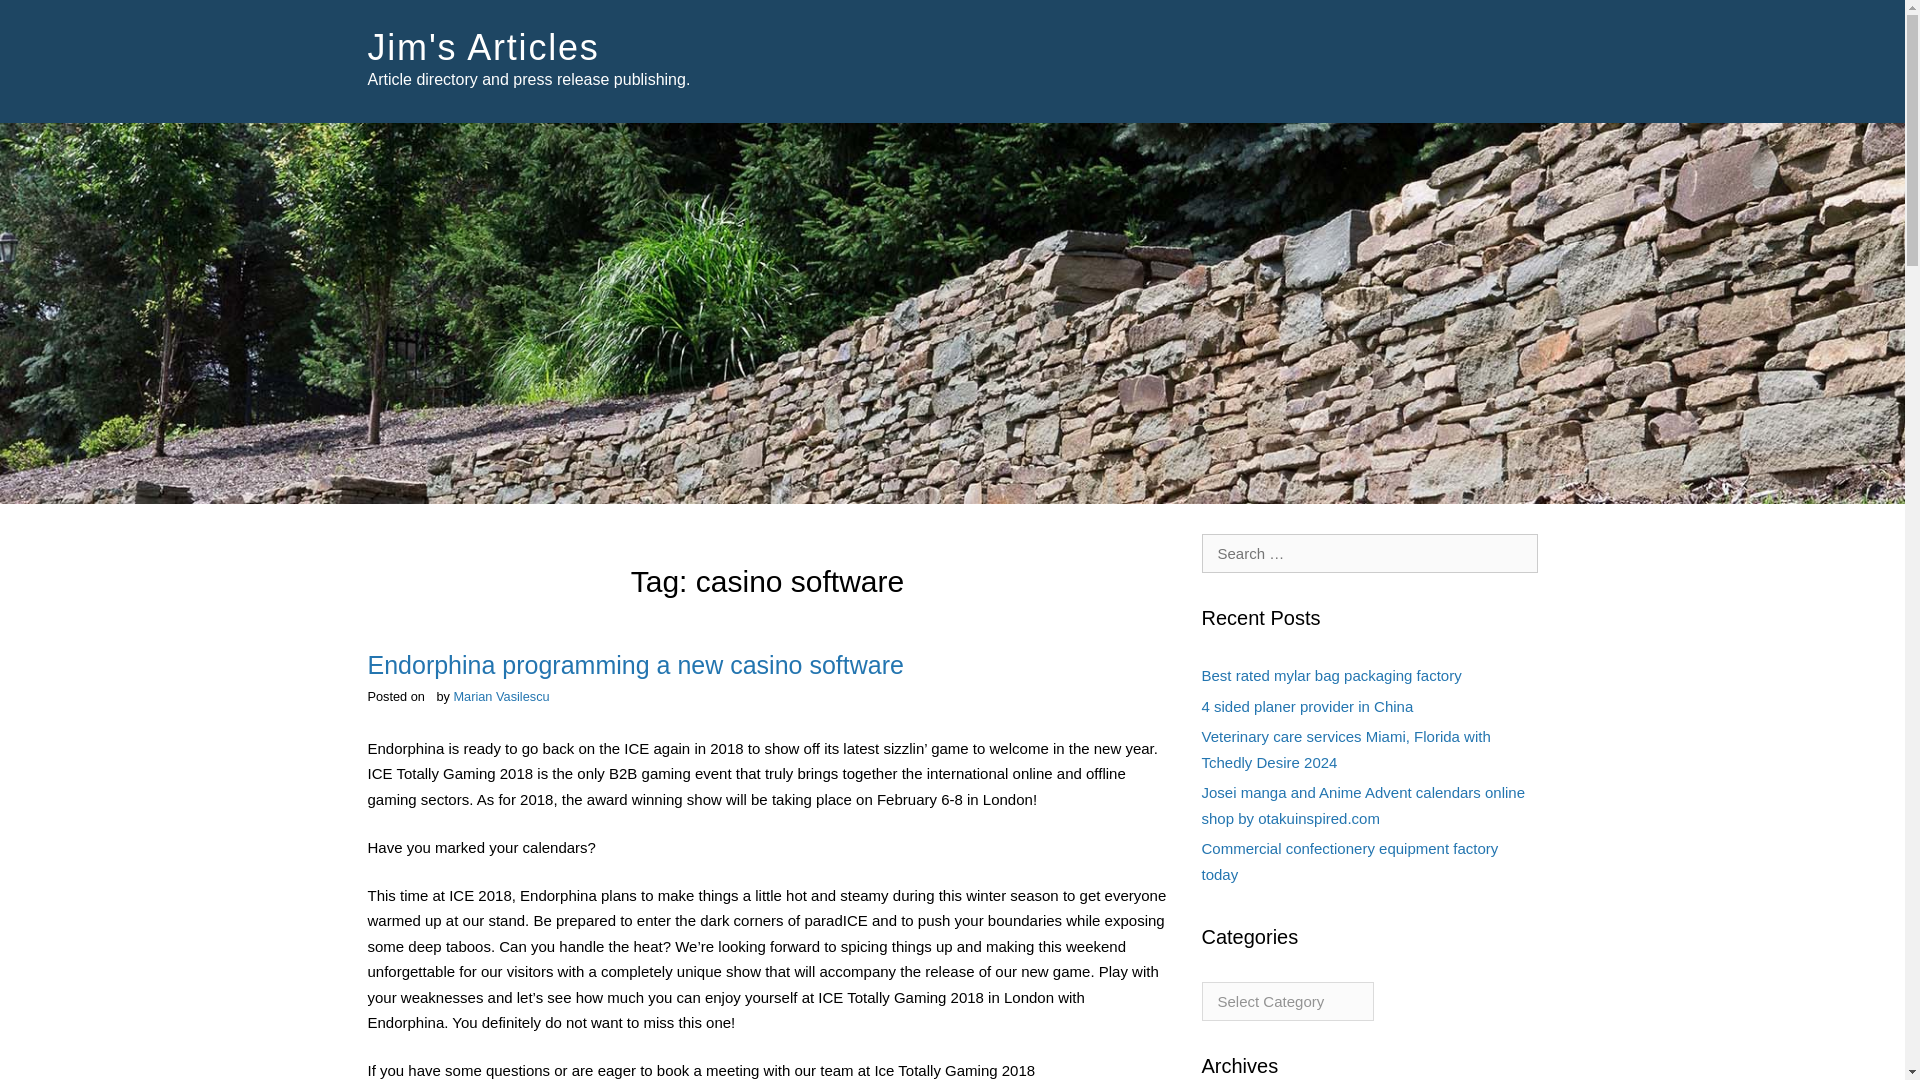 The height and width of the screenshot is (1080, 1920). I want to click on Best rated mylar bag packaging factory, so click(1331, 675).